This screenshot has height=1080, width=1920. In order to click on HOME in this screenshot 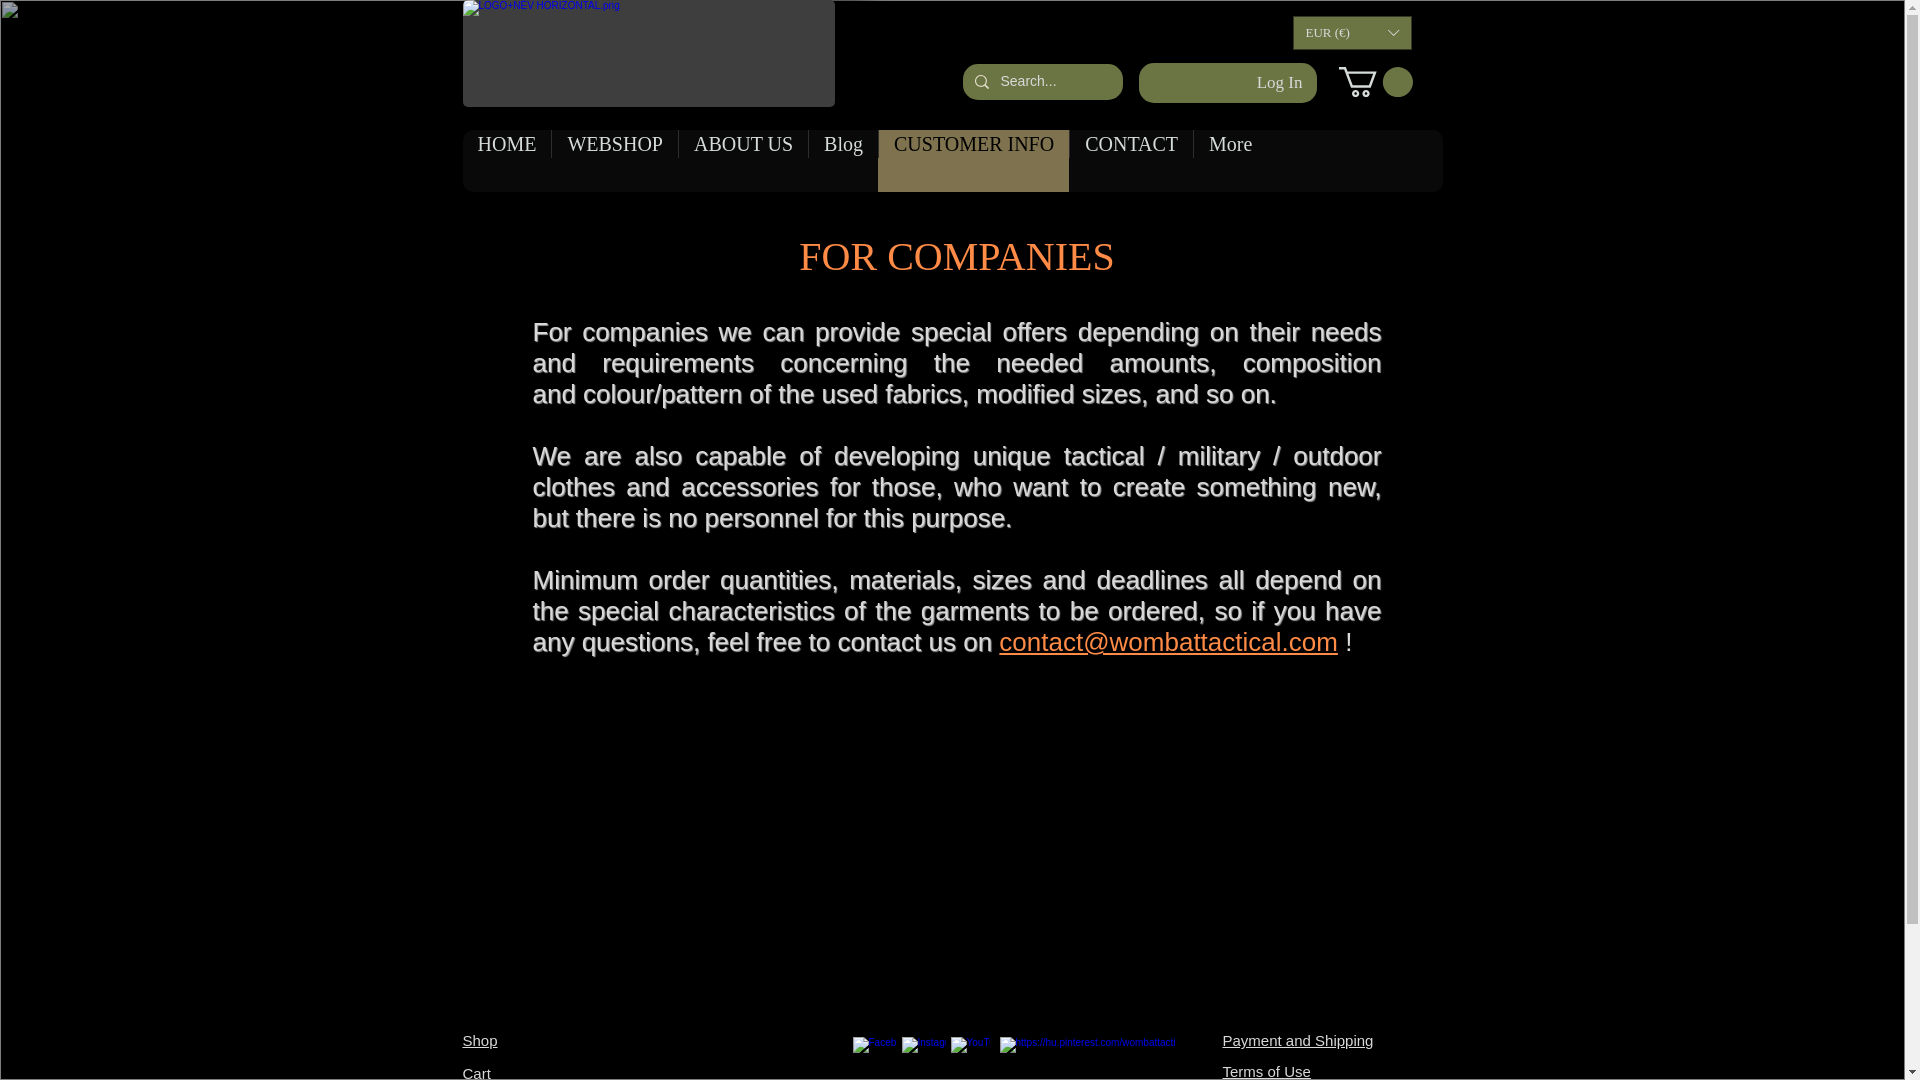, I will do `click(506, 160)`.